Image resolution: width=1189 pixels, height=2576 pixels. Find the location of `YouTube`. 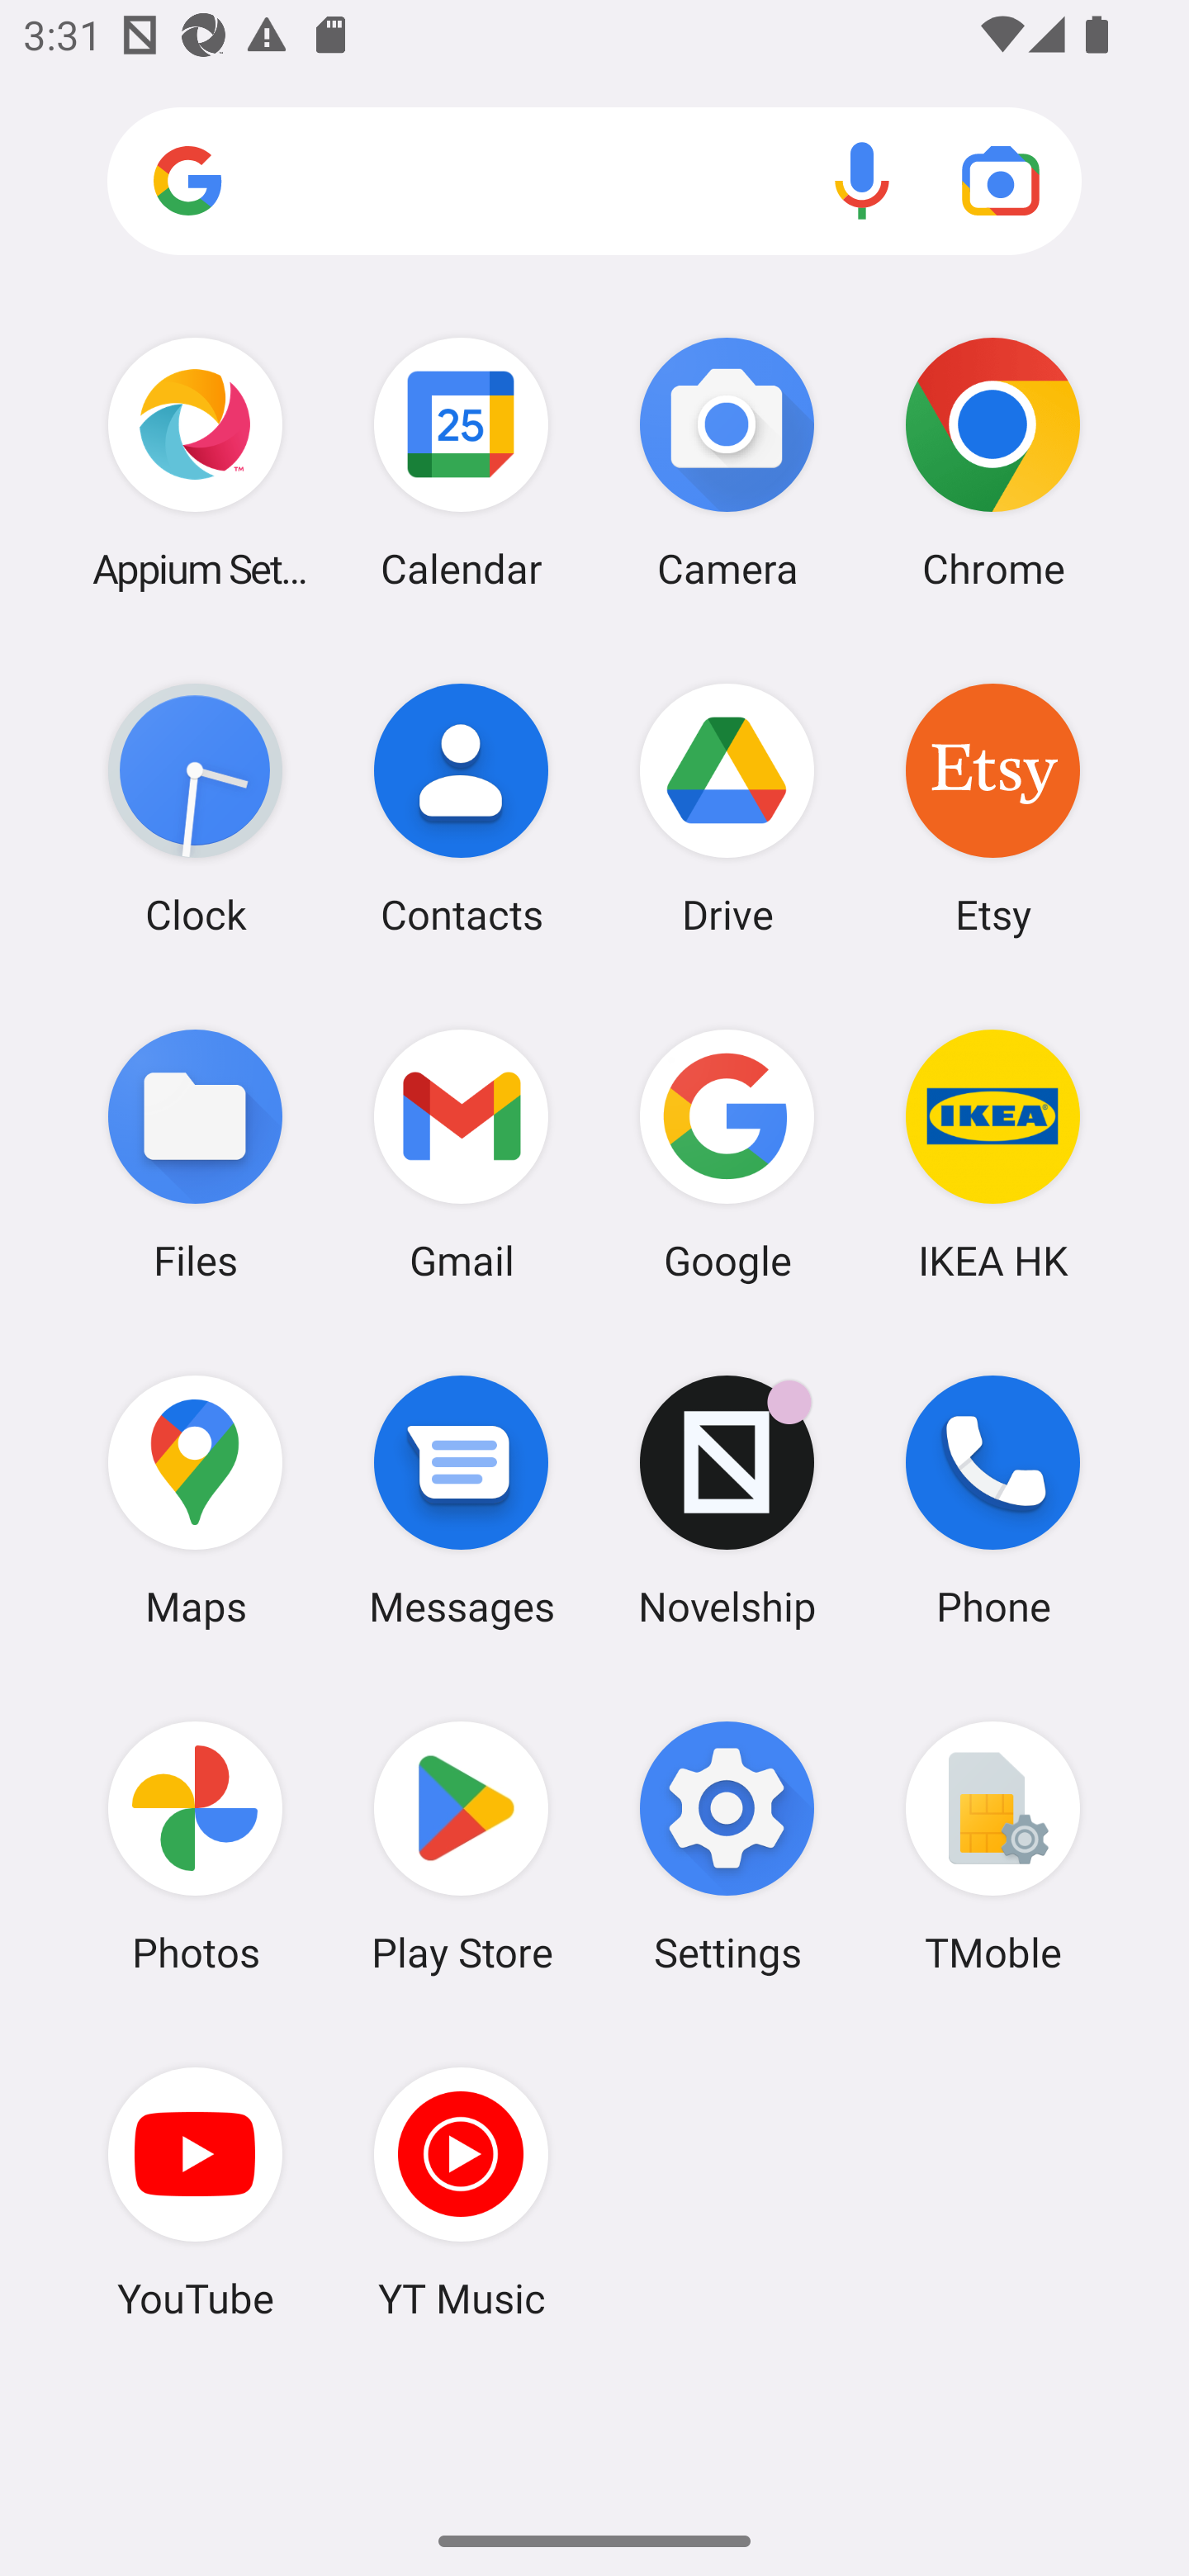

YouTube is located at coordinates (195, 2192).